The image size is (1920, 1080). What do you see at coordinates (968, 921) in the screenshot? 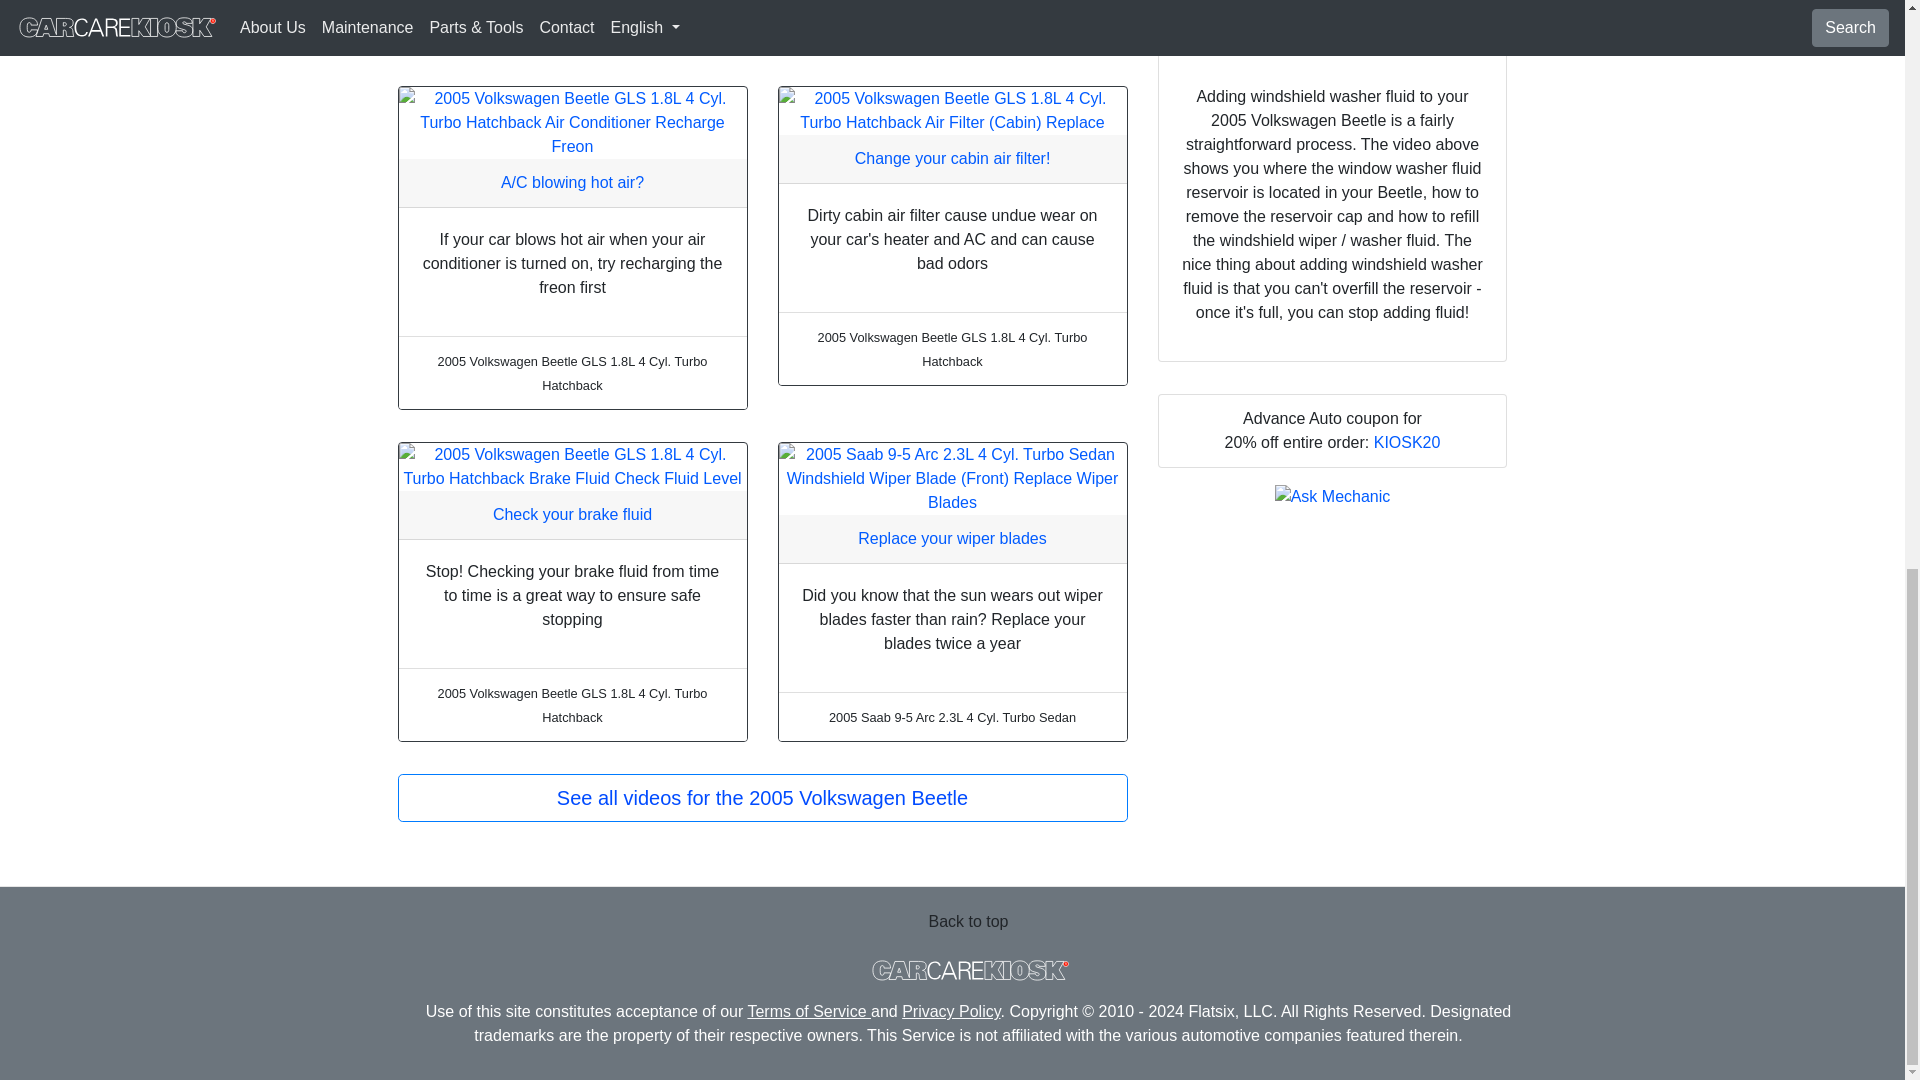
I see `Back to top` at bounding box center [968, 921].